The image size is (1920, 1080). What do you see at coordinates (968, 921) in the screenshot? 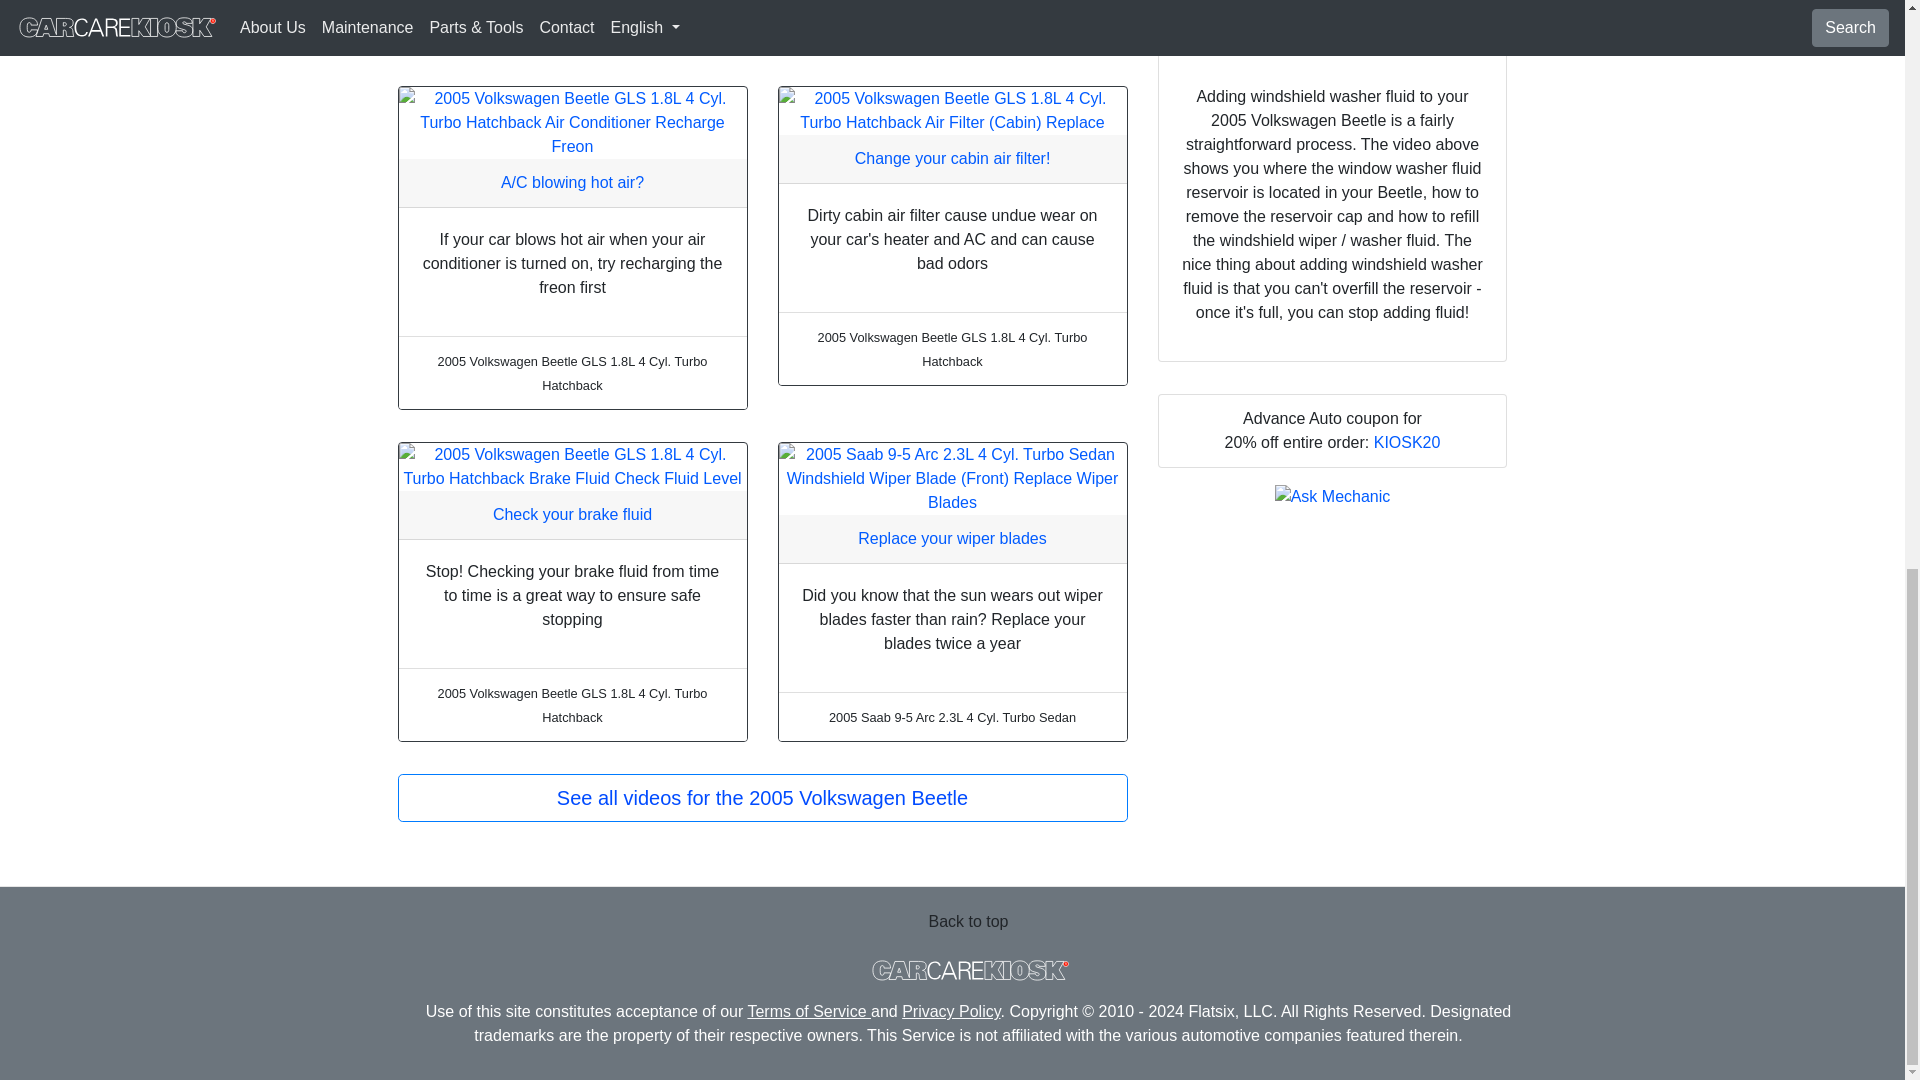
I see `Back to top` at bounding box center [968, 921].